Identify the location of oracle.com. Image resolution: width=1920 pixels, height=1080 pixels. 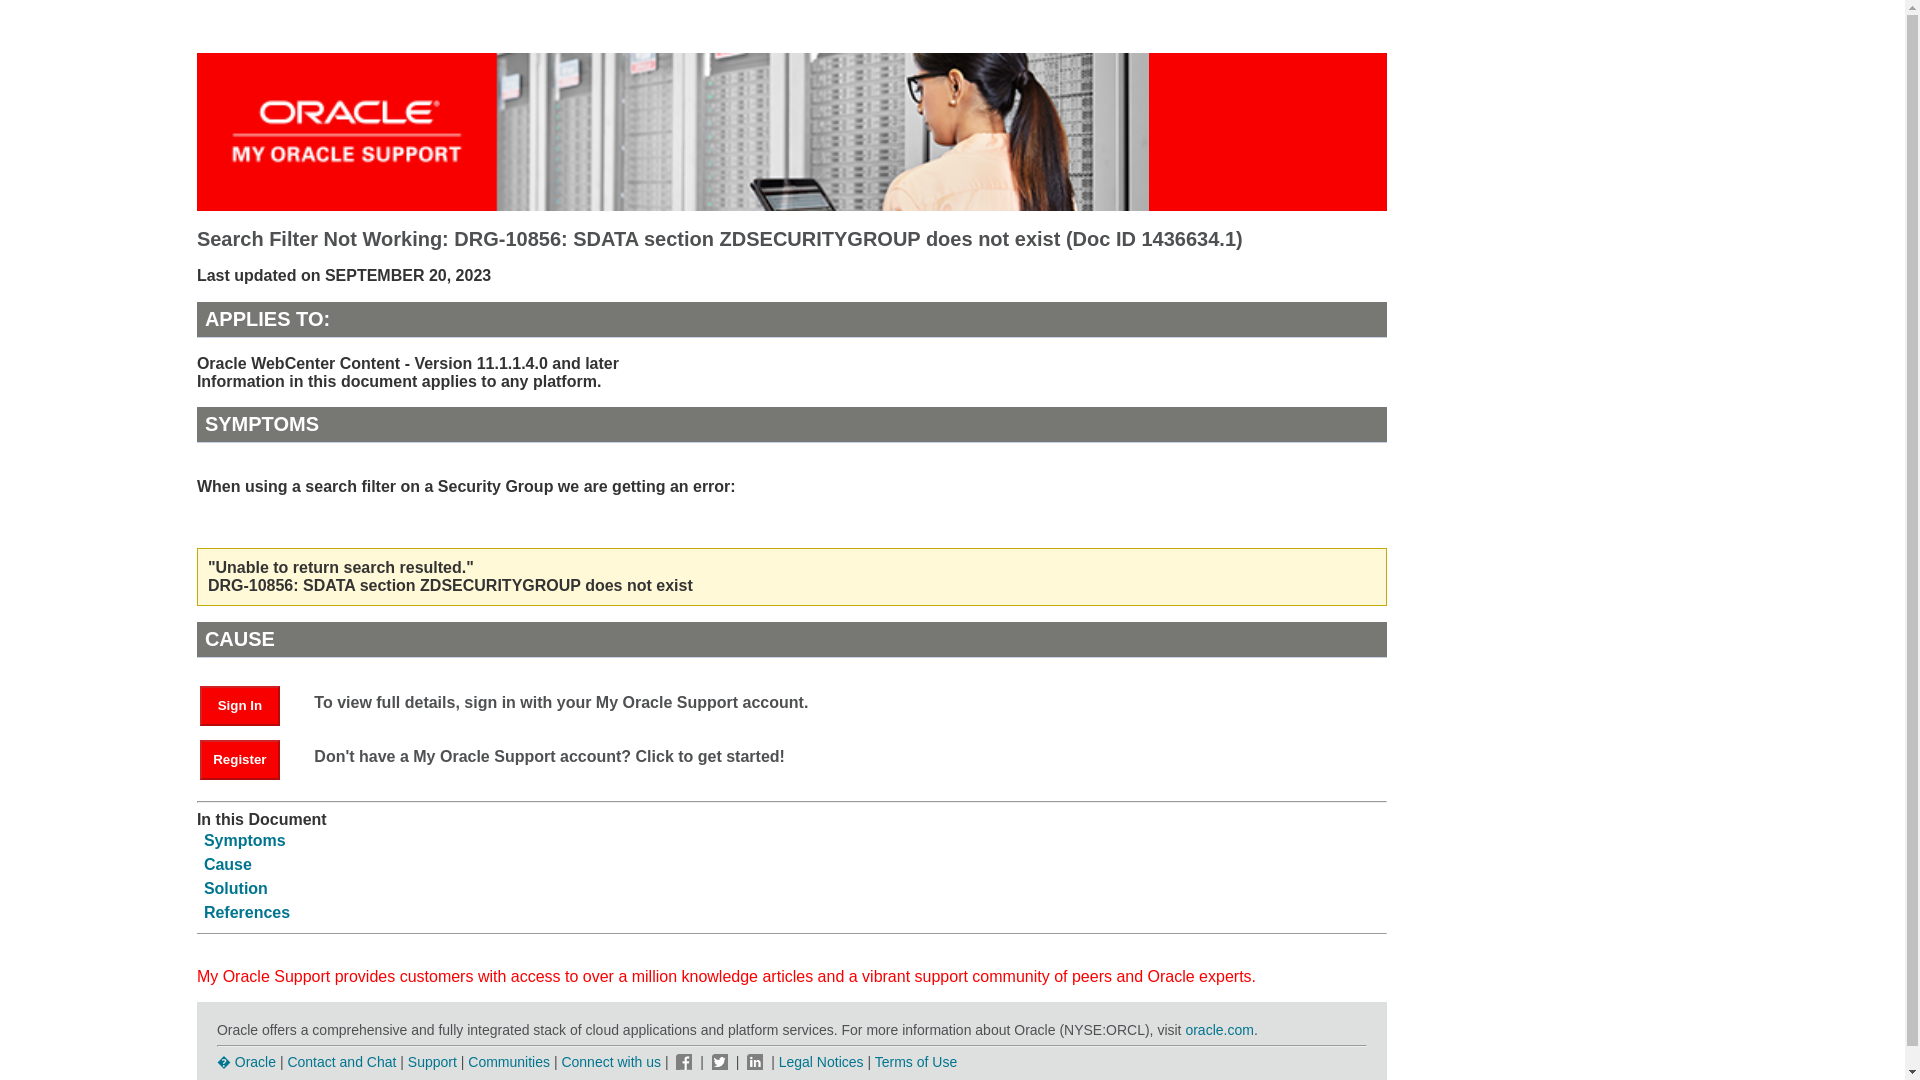
(1218, 1029).